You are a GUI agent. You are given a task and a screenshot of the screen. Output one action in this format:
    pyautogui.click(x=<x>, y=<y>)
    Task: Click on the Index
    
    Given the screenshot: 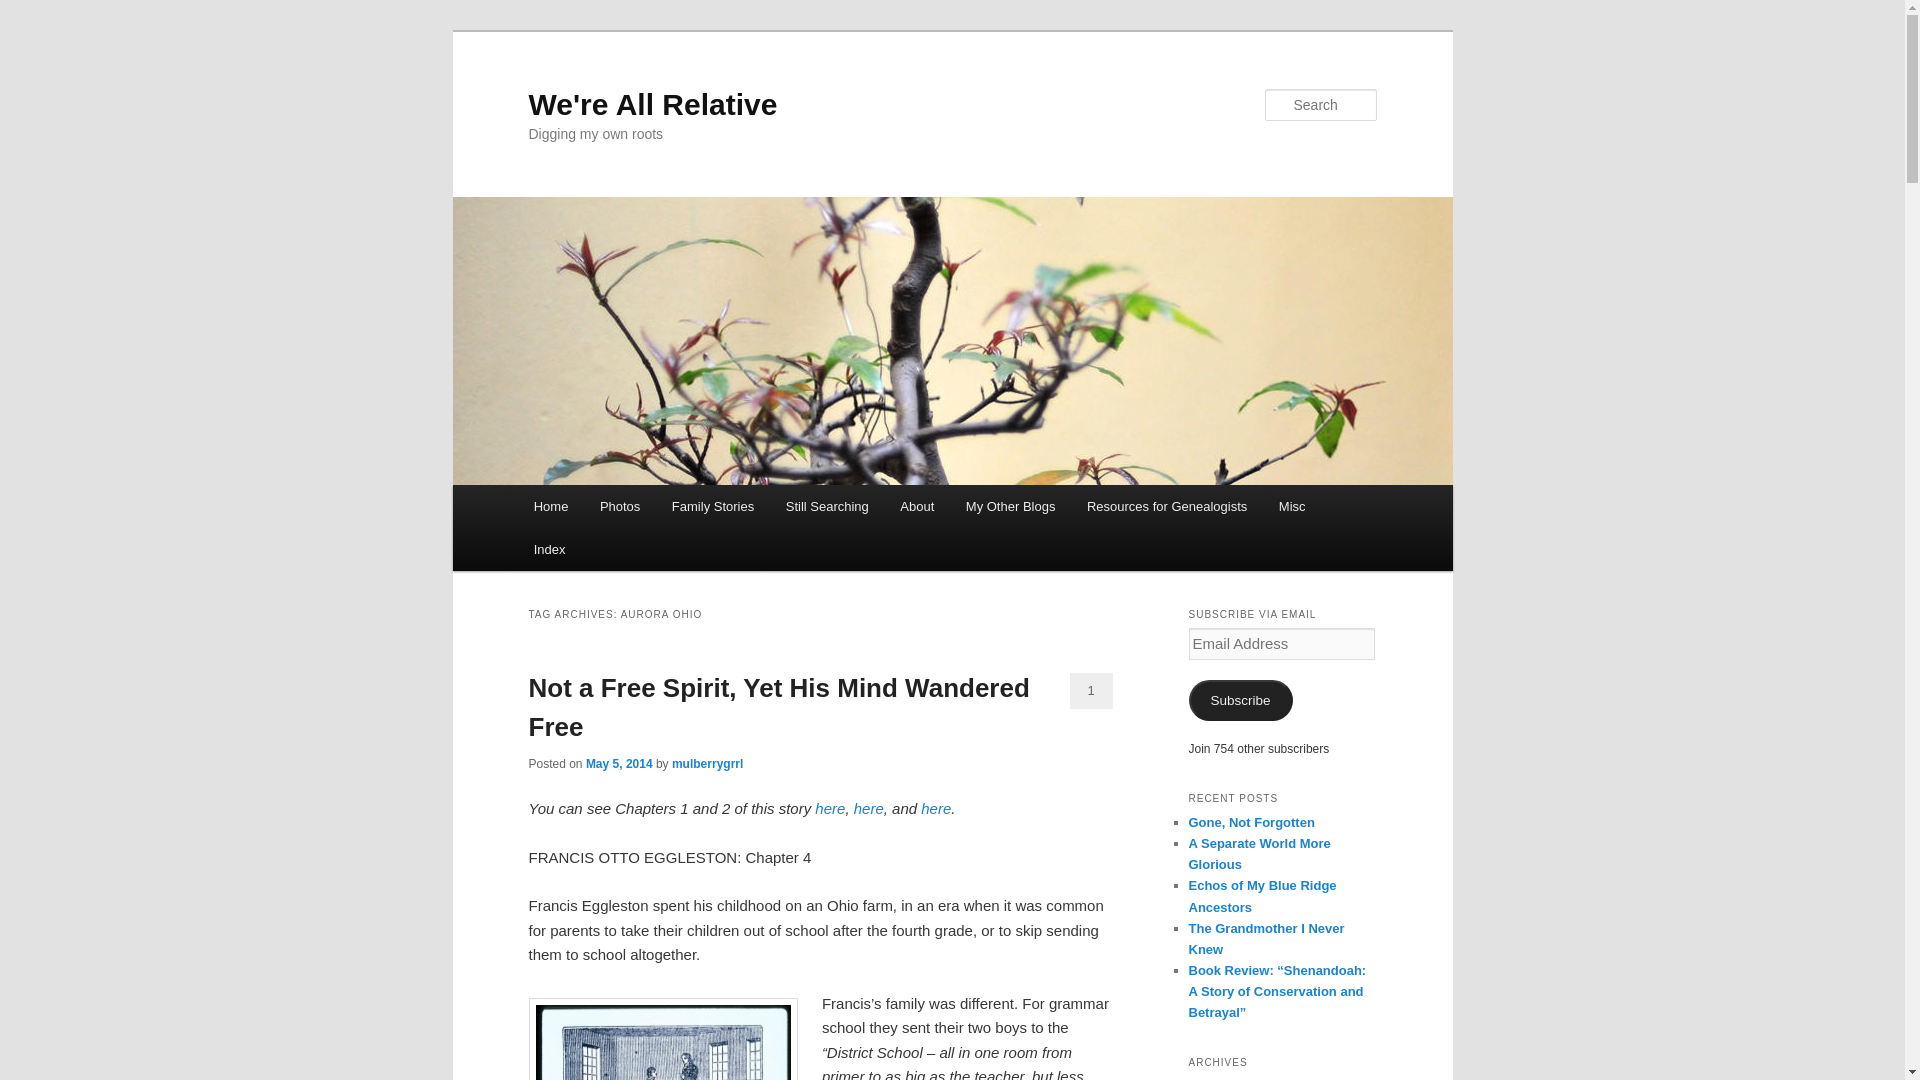 What is the action you would take?
    pyautogui.click(x=550, y=550)
    